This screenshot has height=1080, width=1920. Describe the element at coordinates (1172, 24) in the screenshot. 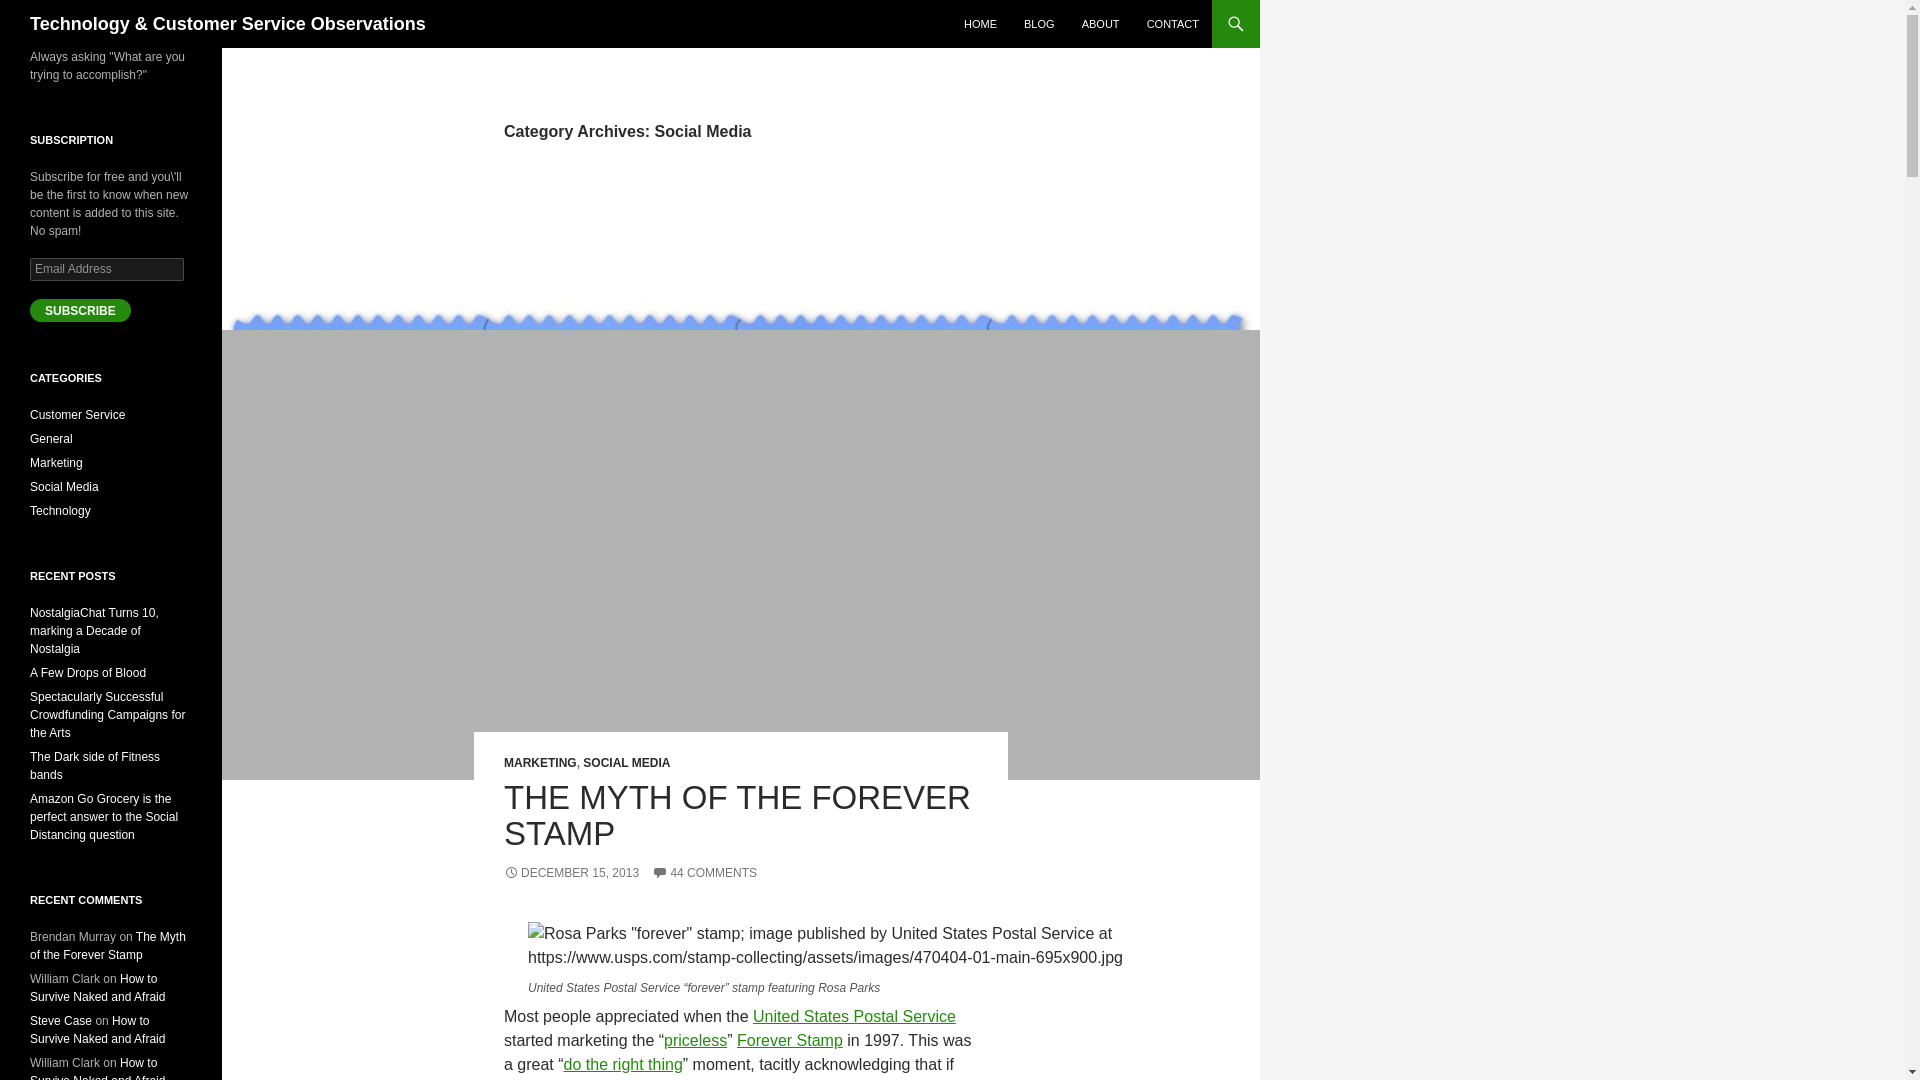

I see `CONTACT` at that location.